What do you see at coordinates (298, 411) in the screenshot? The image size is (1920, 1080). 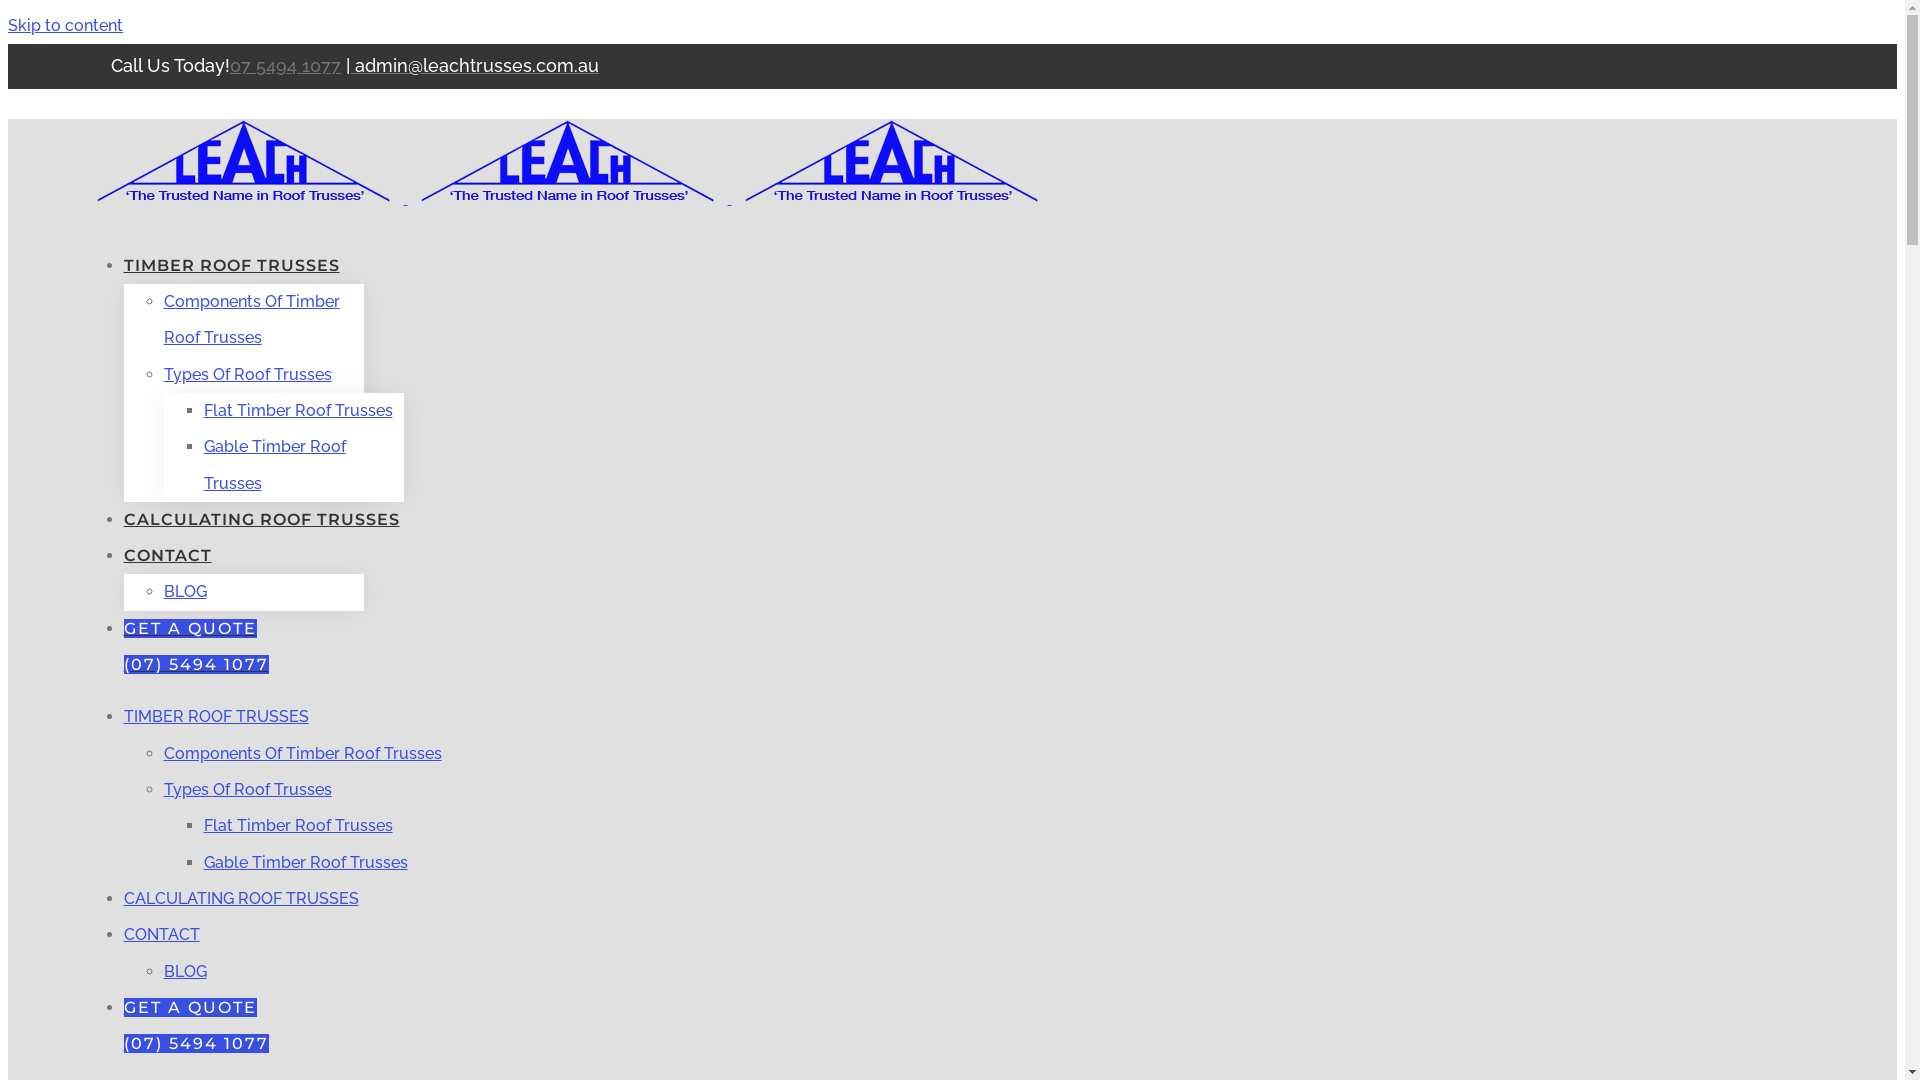 I see `Flat Timber Roof Trusses` at bounding box center [298, 411].